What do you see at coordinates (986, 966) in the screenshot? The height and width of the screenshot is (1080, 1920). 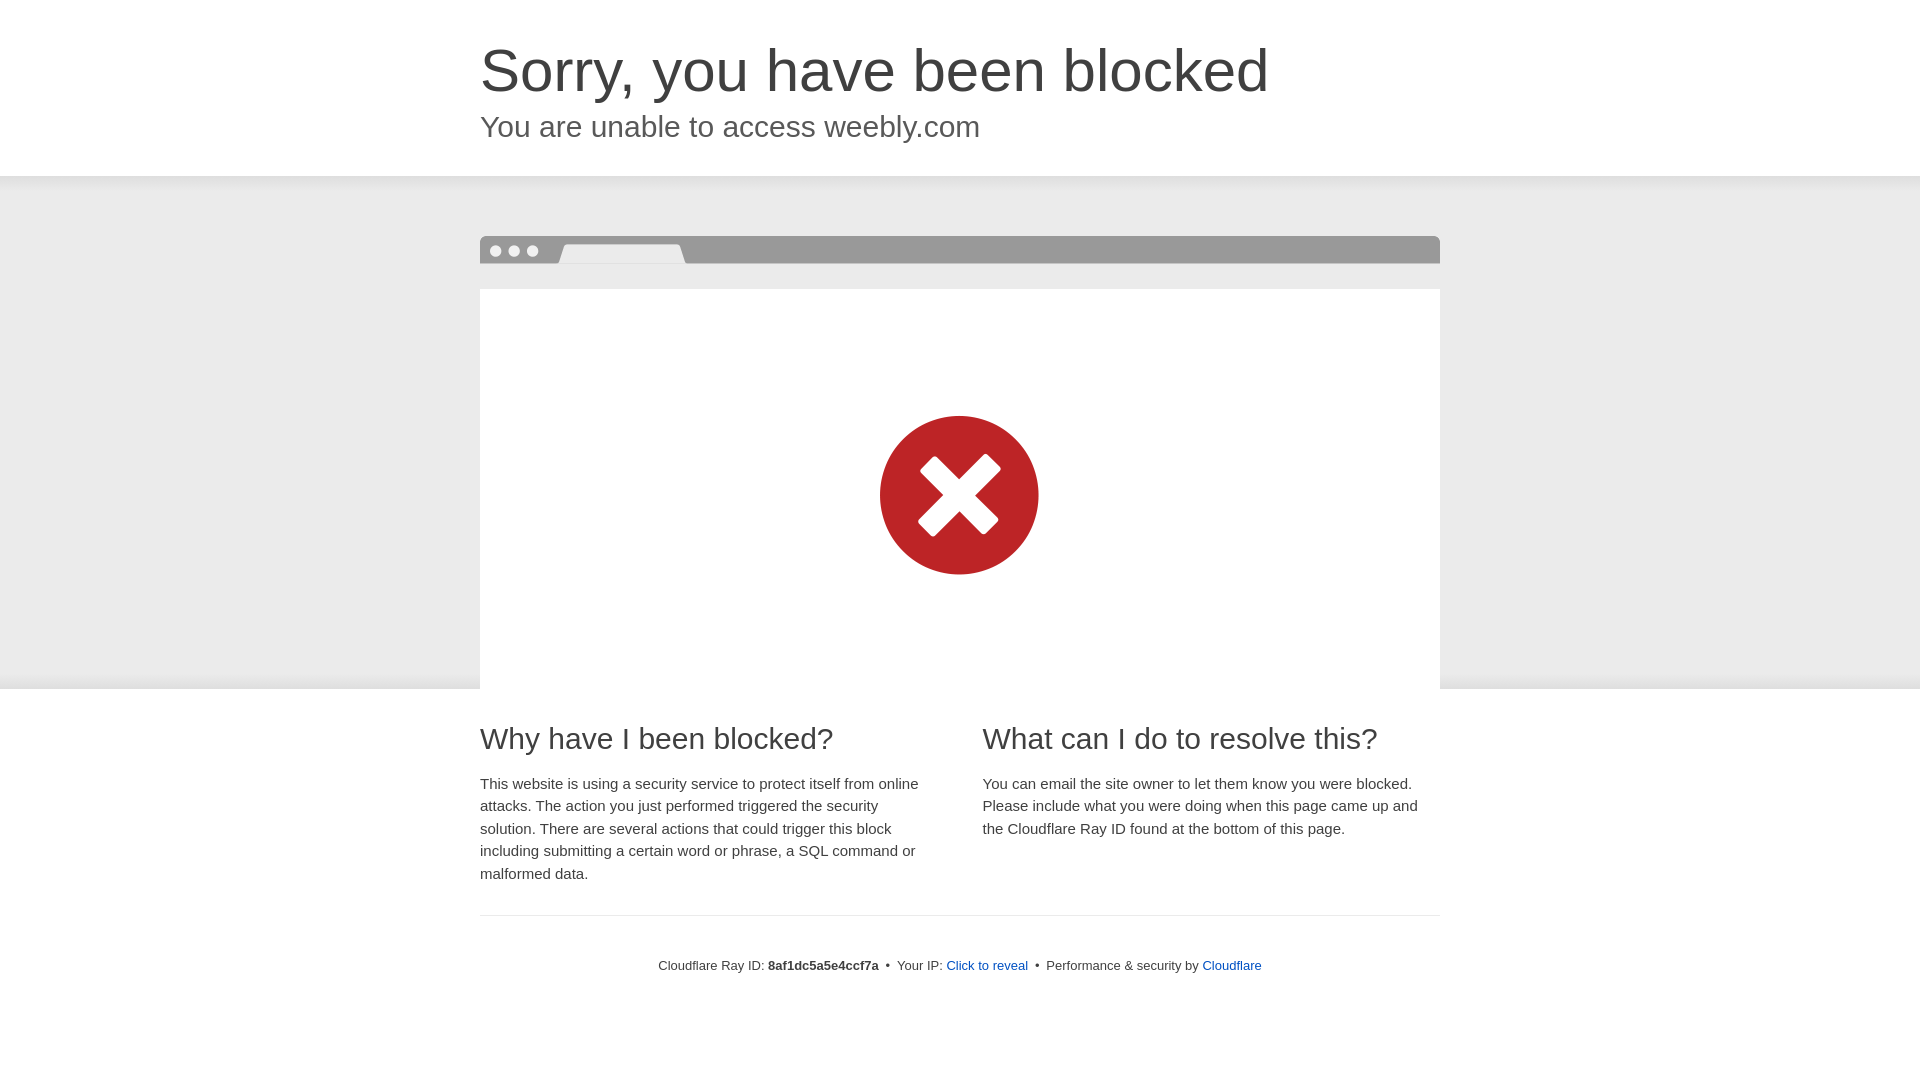 I see `Click to reveal` at bounding box center [986, 966].